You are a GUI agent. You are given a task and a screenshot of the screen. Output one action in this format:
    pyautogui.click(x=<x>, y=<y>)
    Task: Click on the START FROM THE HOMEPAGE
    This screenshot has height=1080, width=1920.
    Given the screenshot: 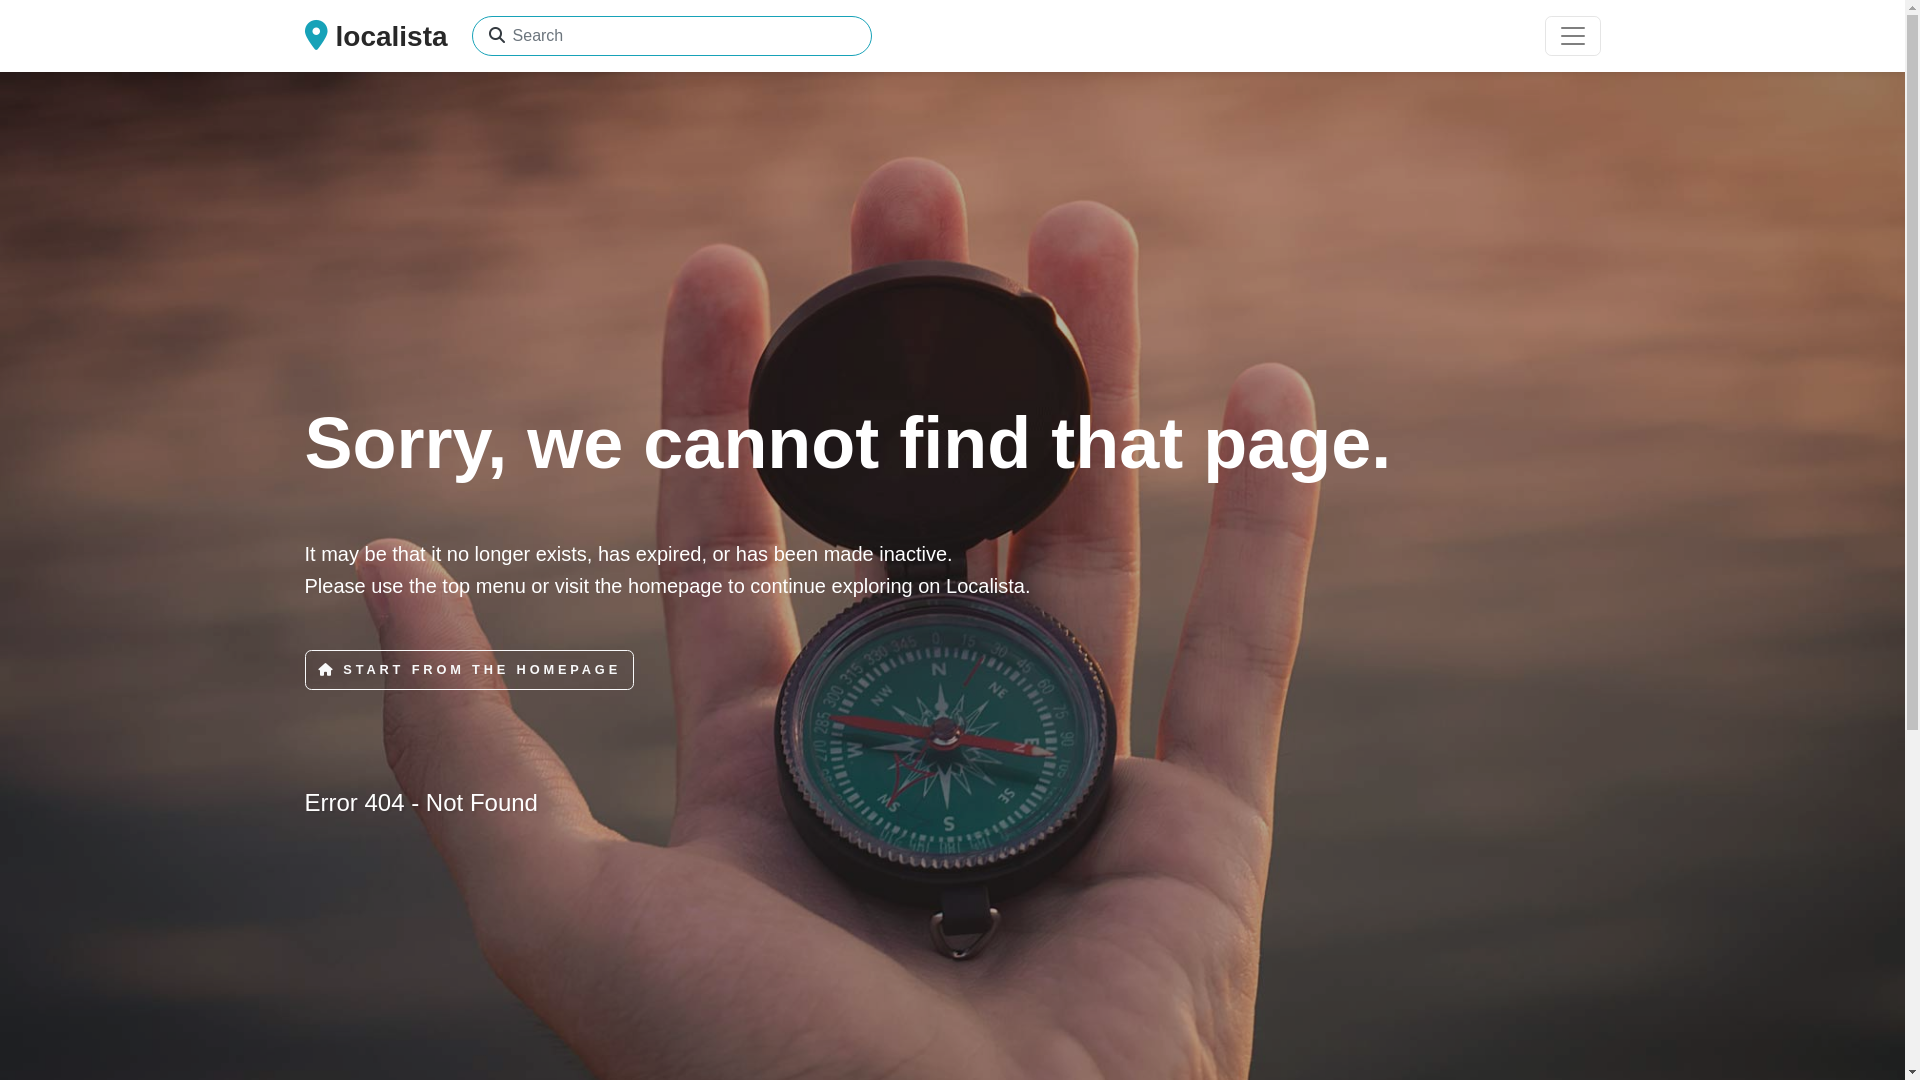 What is the action you would take?
    pyautogui.click(x=469, y=670)
    